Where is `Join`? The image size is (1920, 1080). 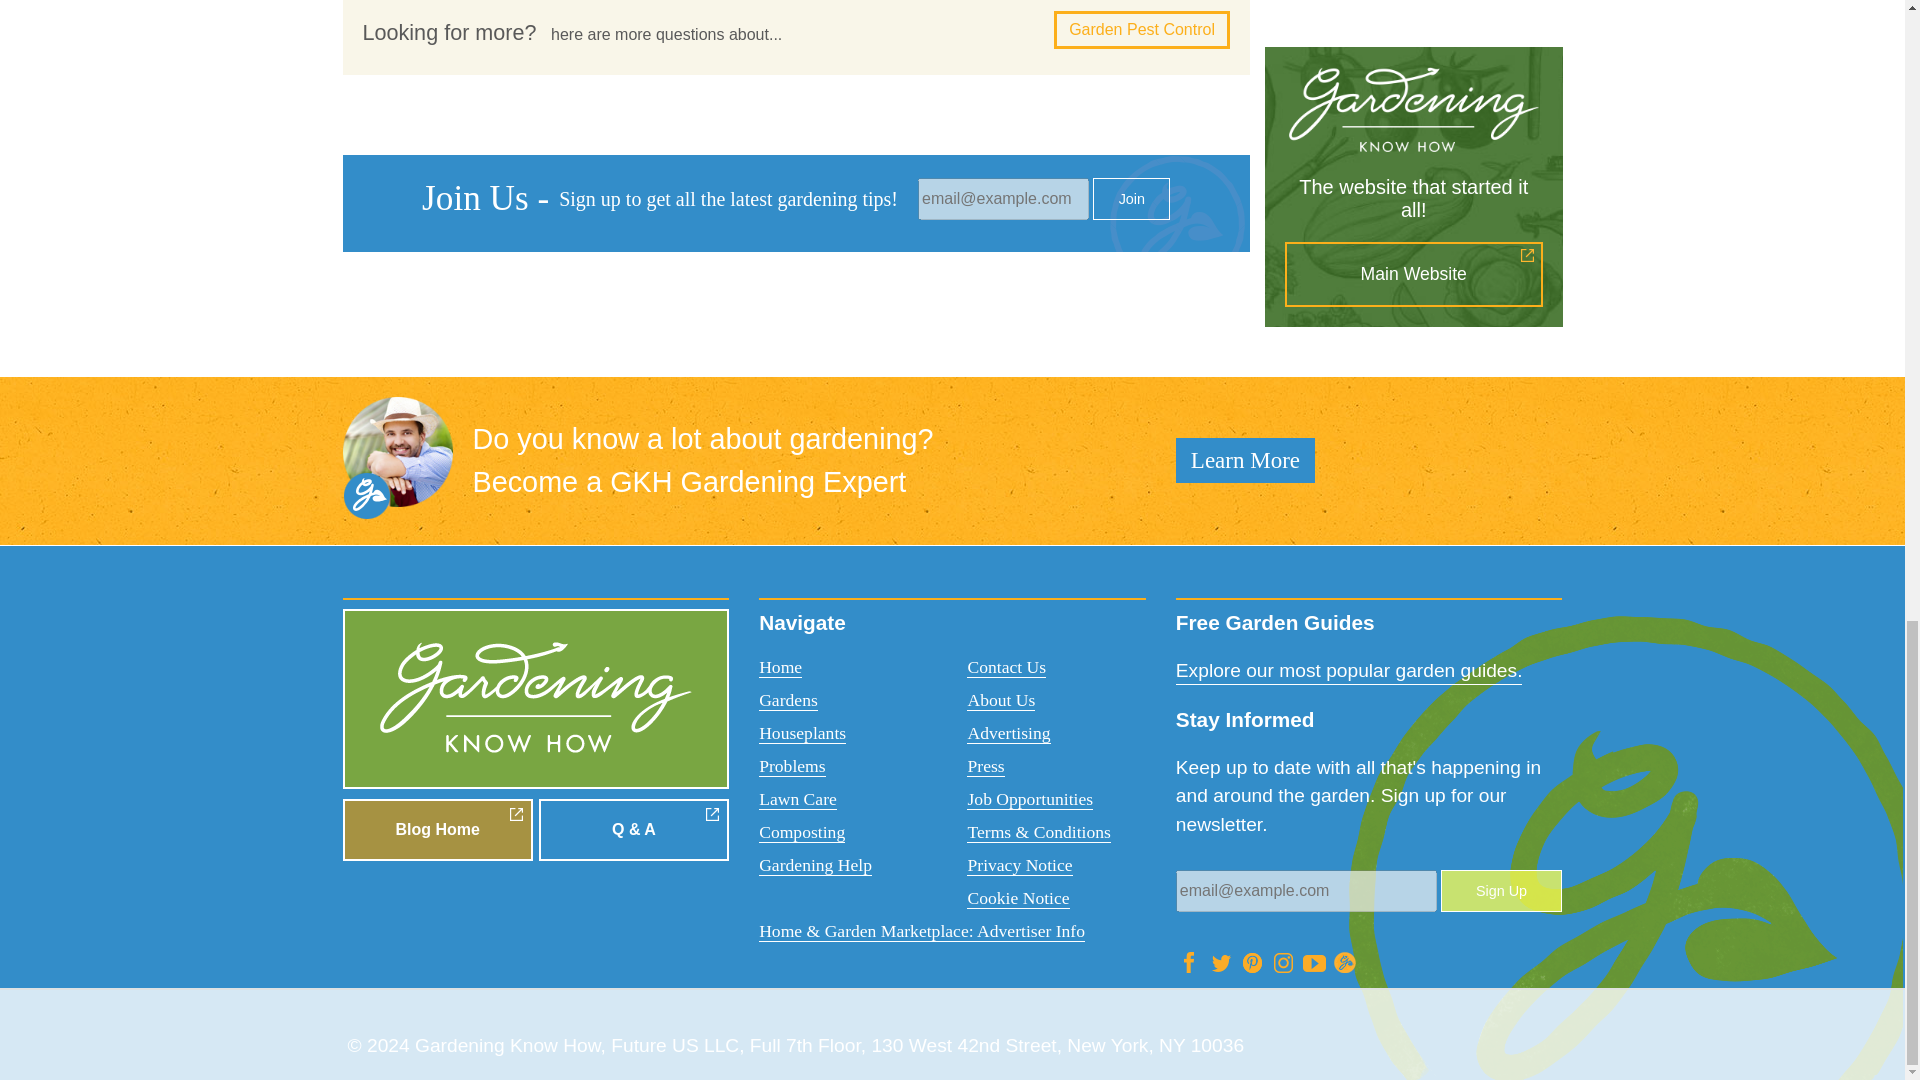
Join is located at coordinates (1130, 199).